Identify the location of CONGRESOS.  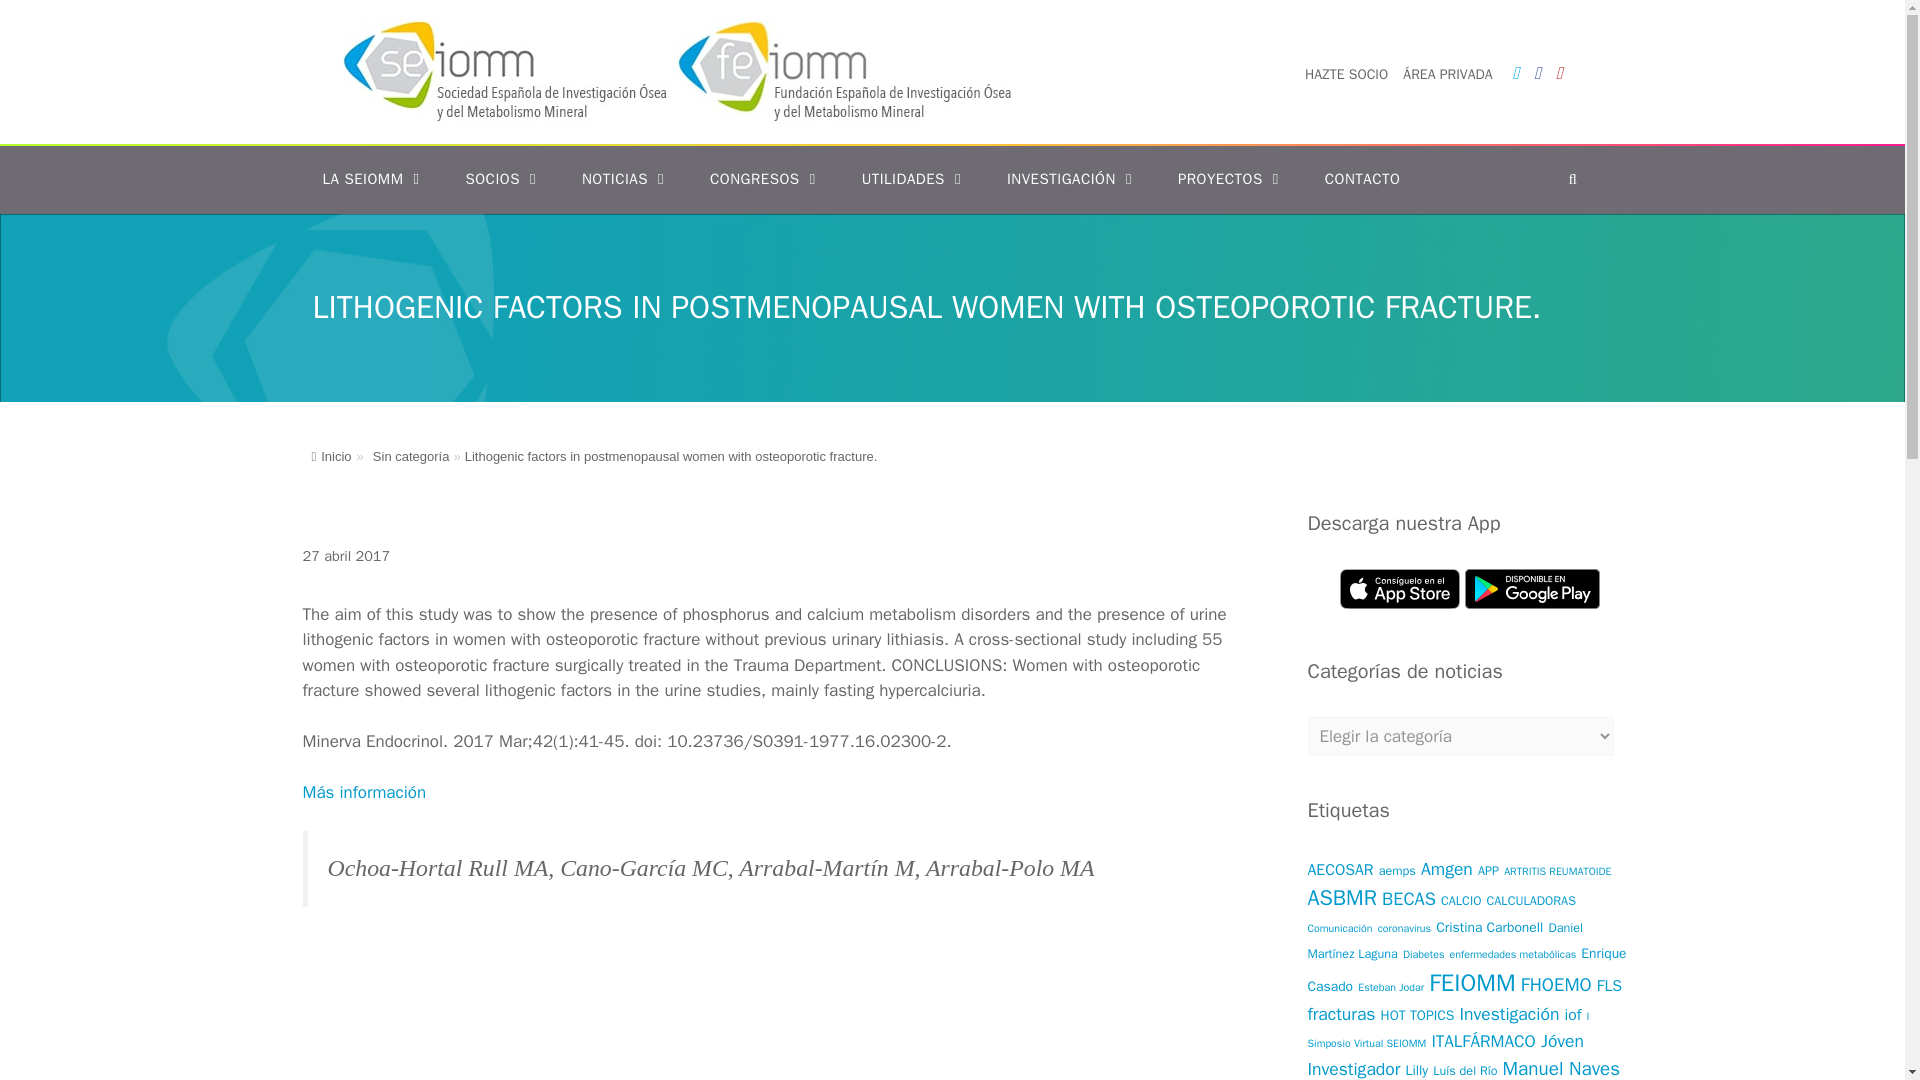
(766, 179).